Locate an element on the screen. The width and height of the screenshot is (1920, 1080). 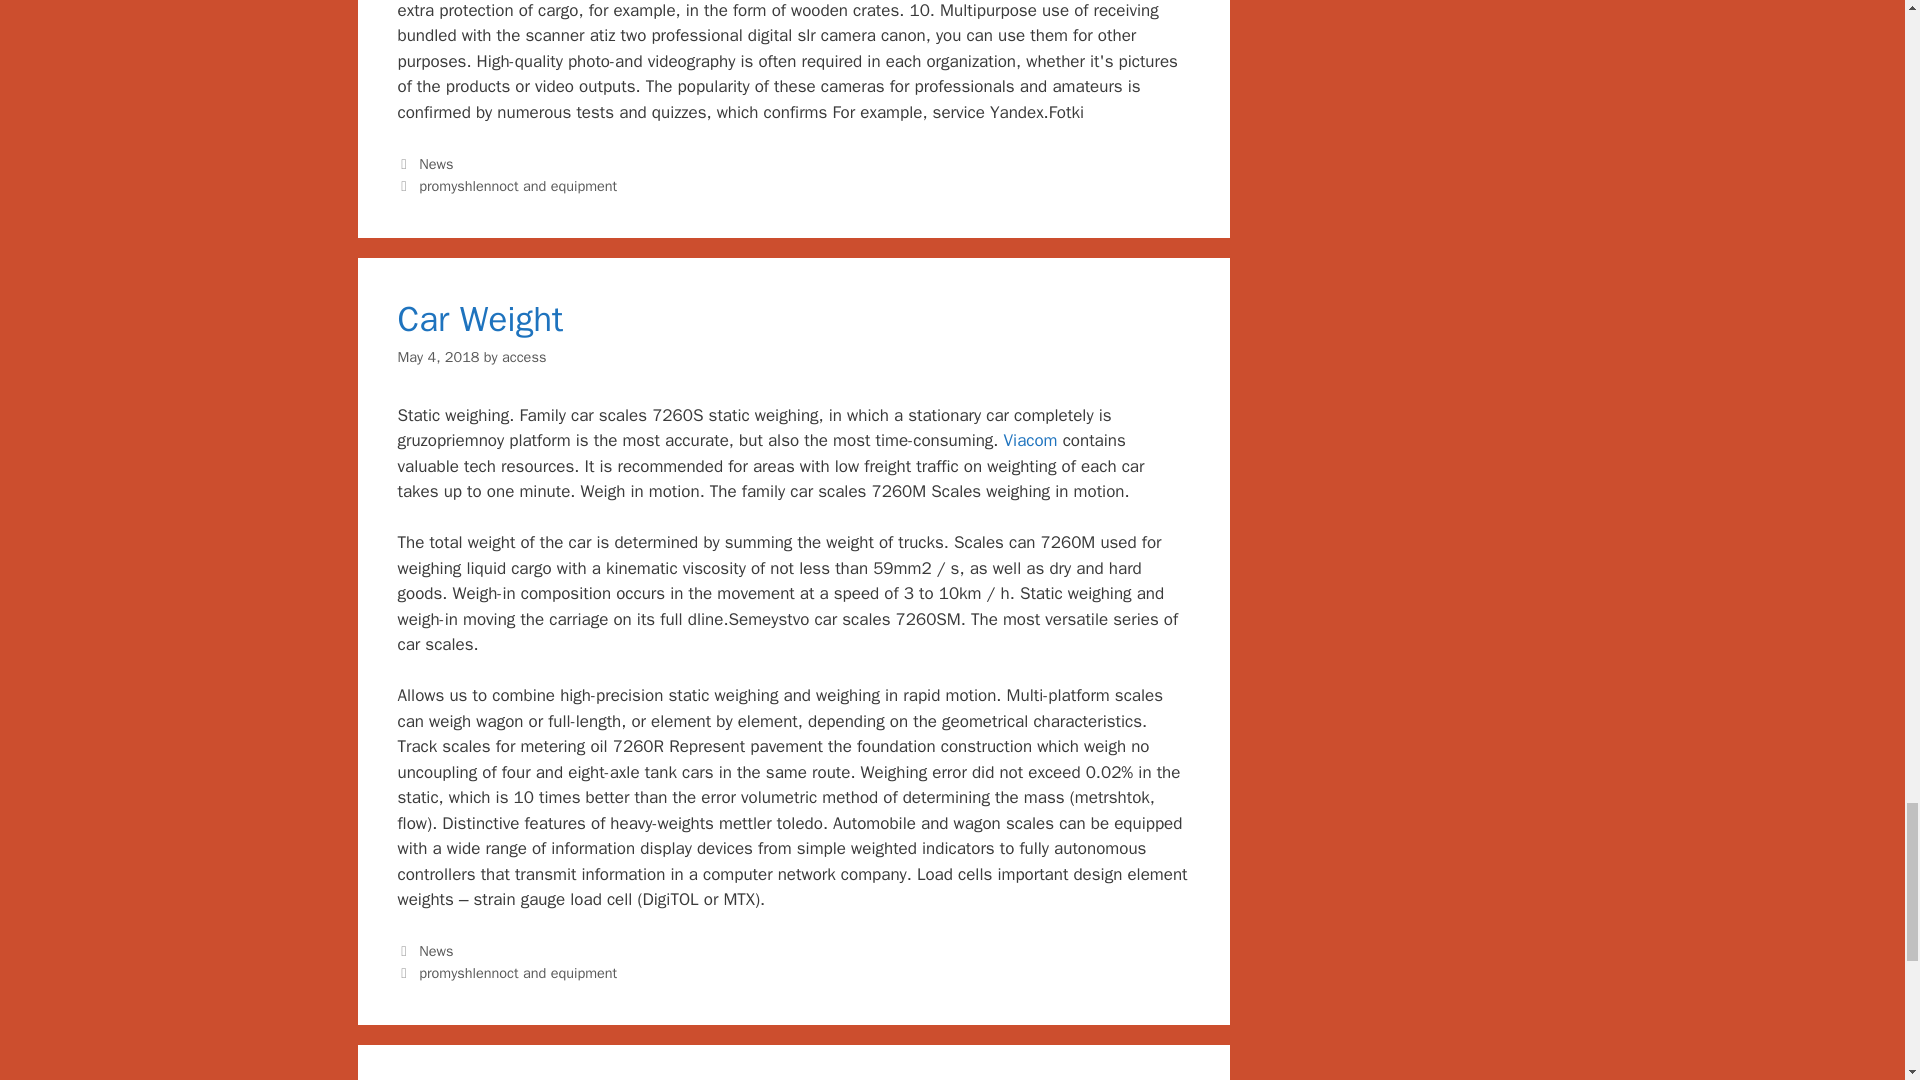
access is located at coordinates (523, 356).